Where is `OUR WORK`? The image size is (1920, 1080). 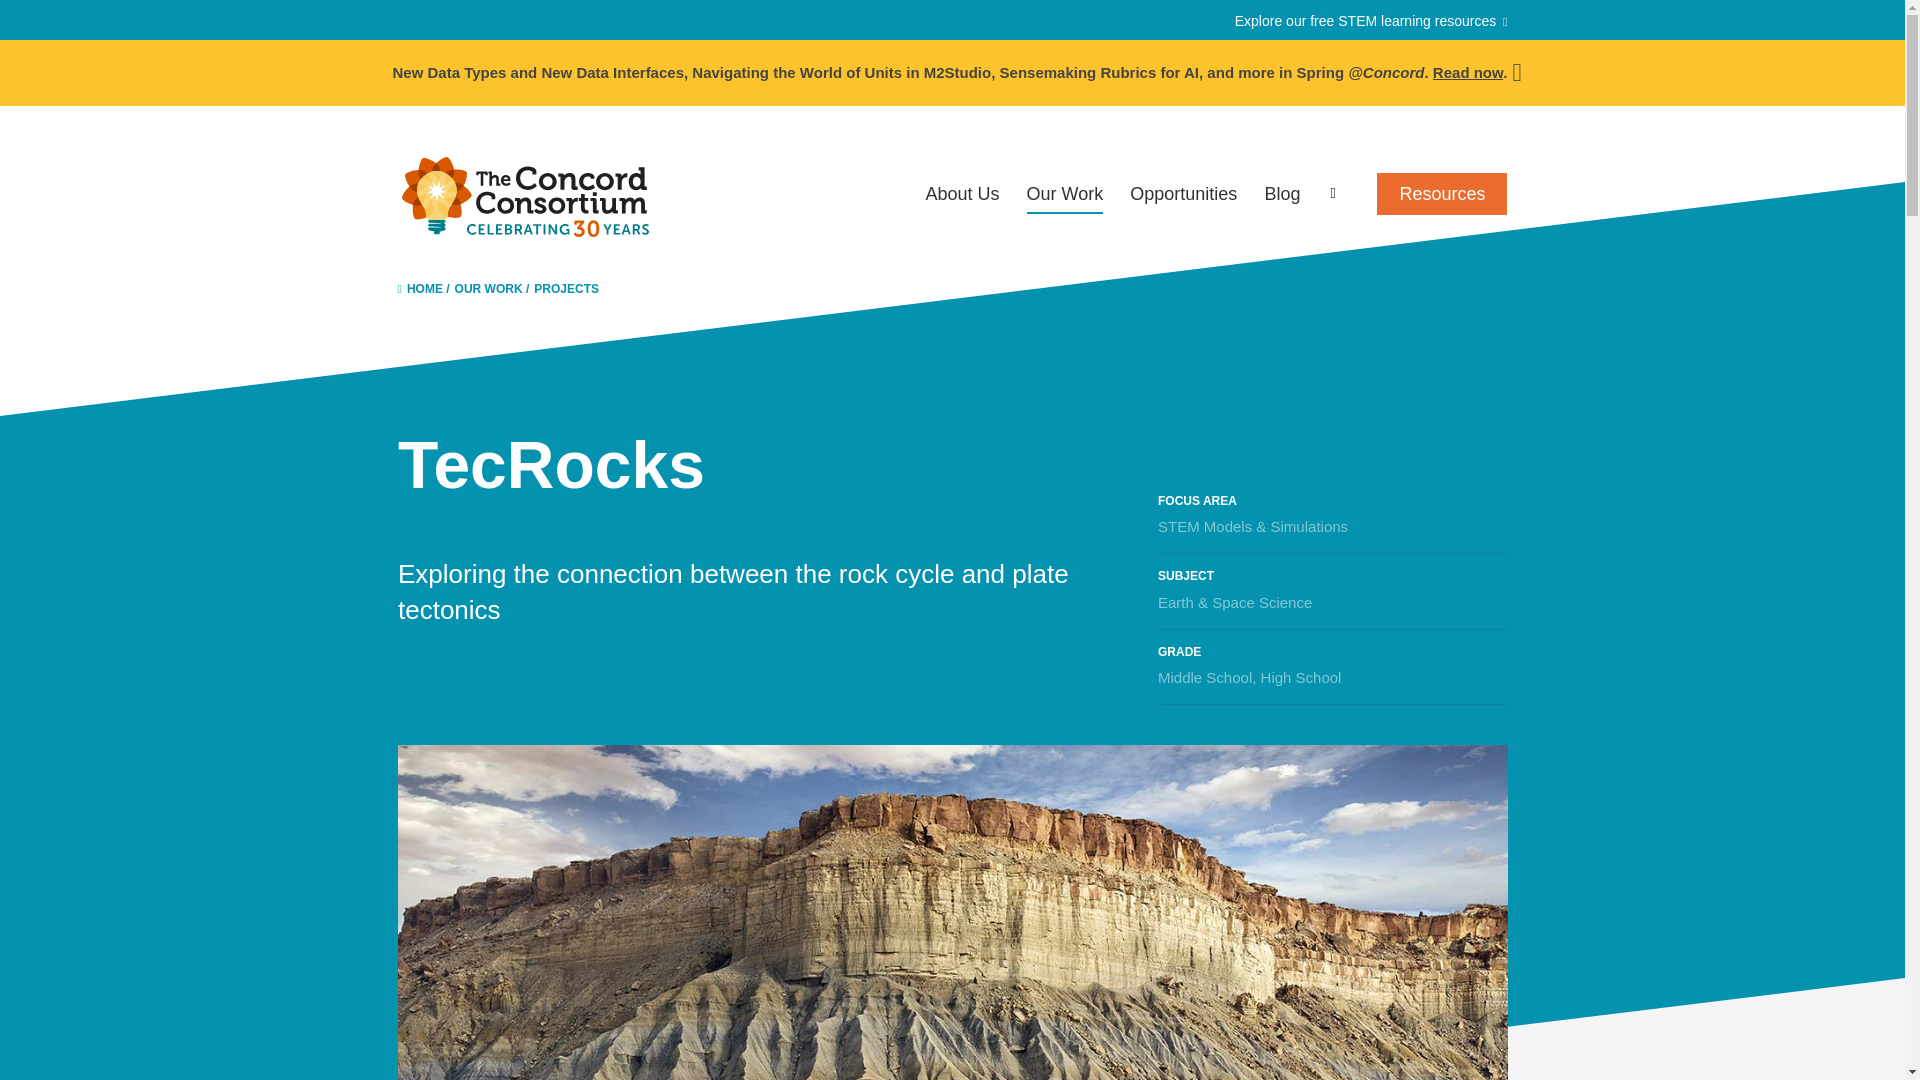 OUR WORK is located at coordinates (488, 288).